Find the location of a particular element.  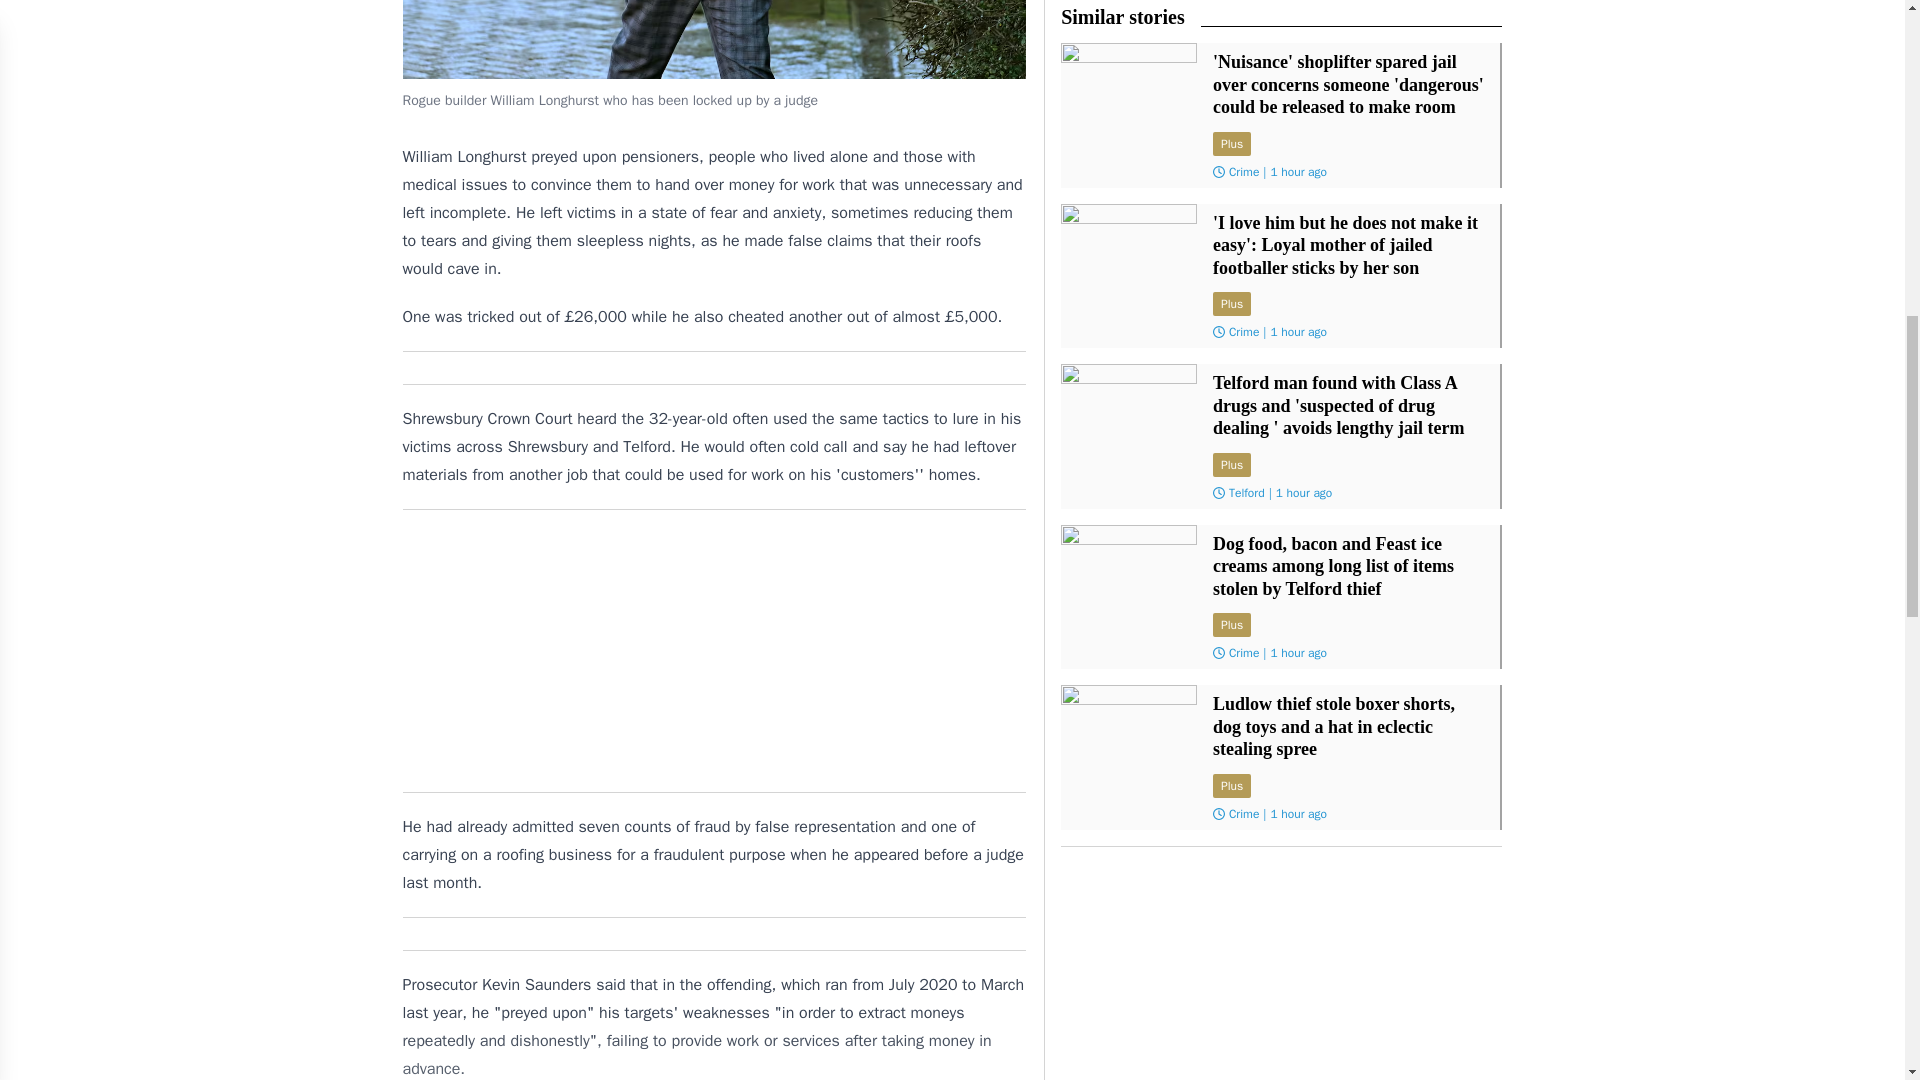

Crime is located at coordinates (1244, 332).